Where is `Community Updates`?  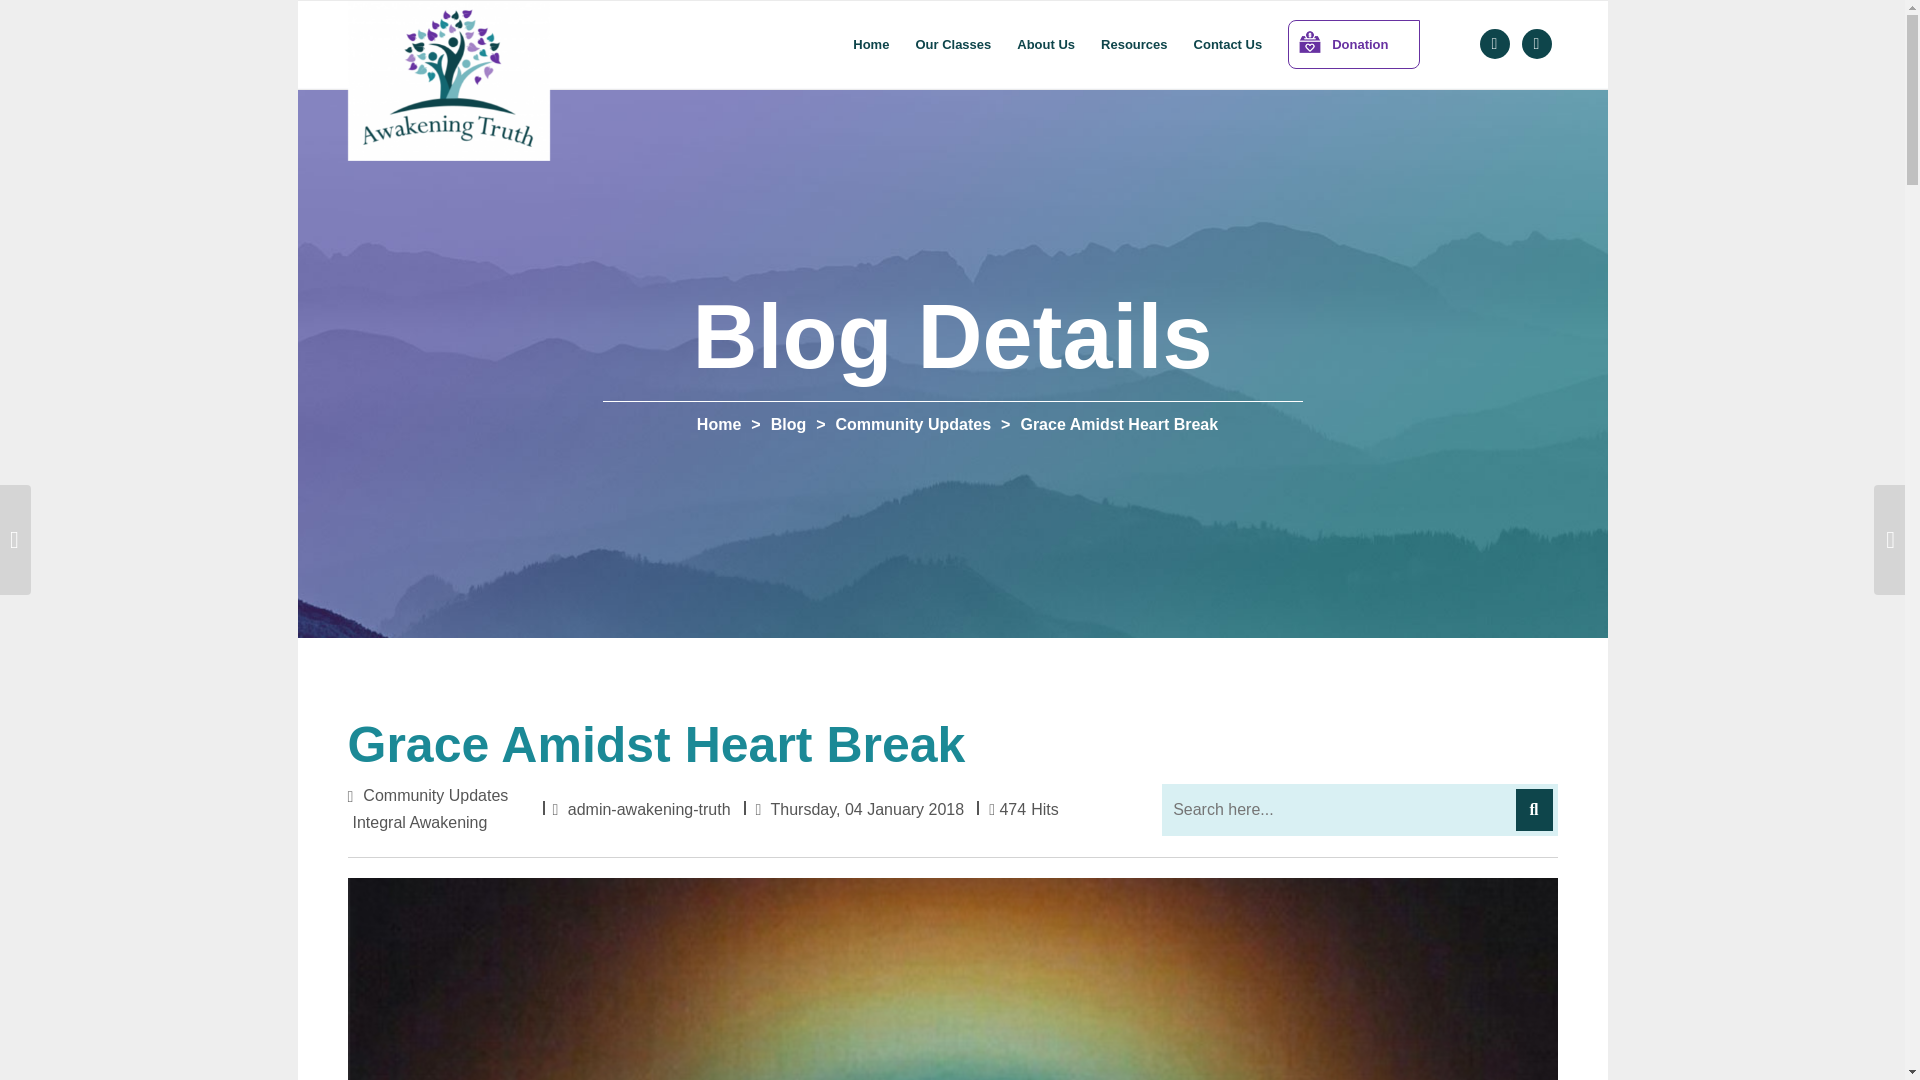 Community Updates is located at coordinates (435, 796).